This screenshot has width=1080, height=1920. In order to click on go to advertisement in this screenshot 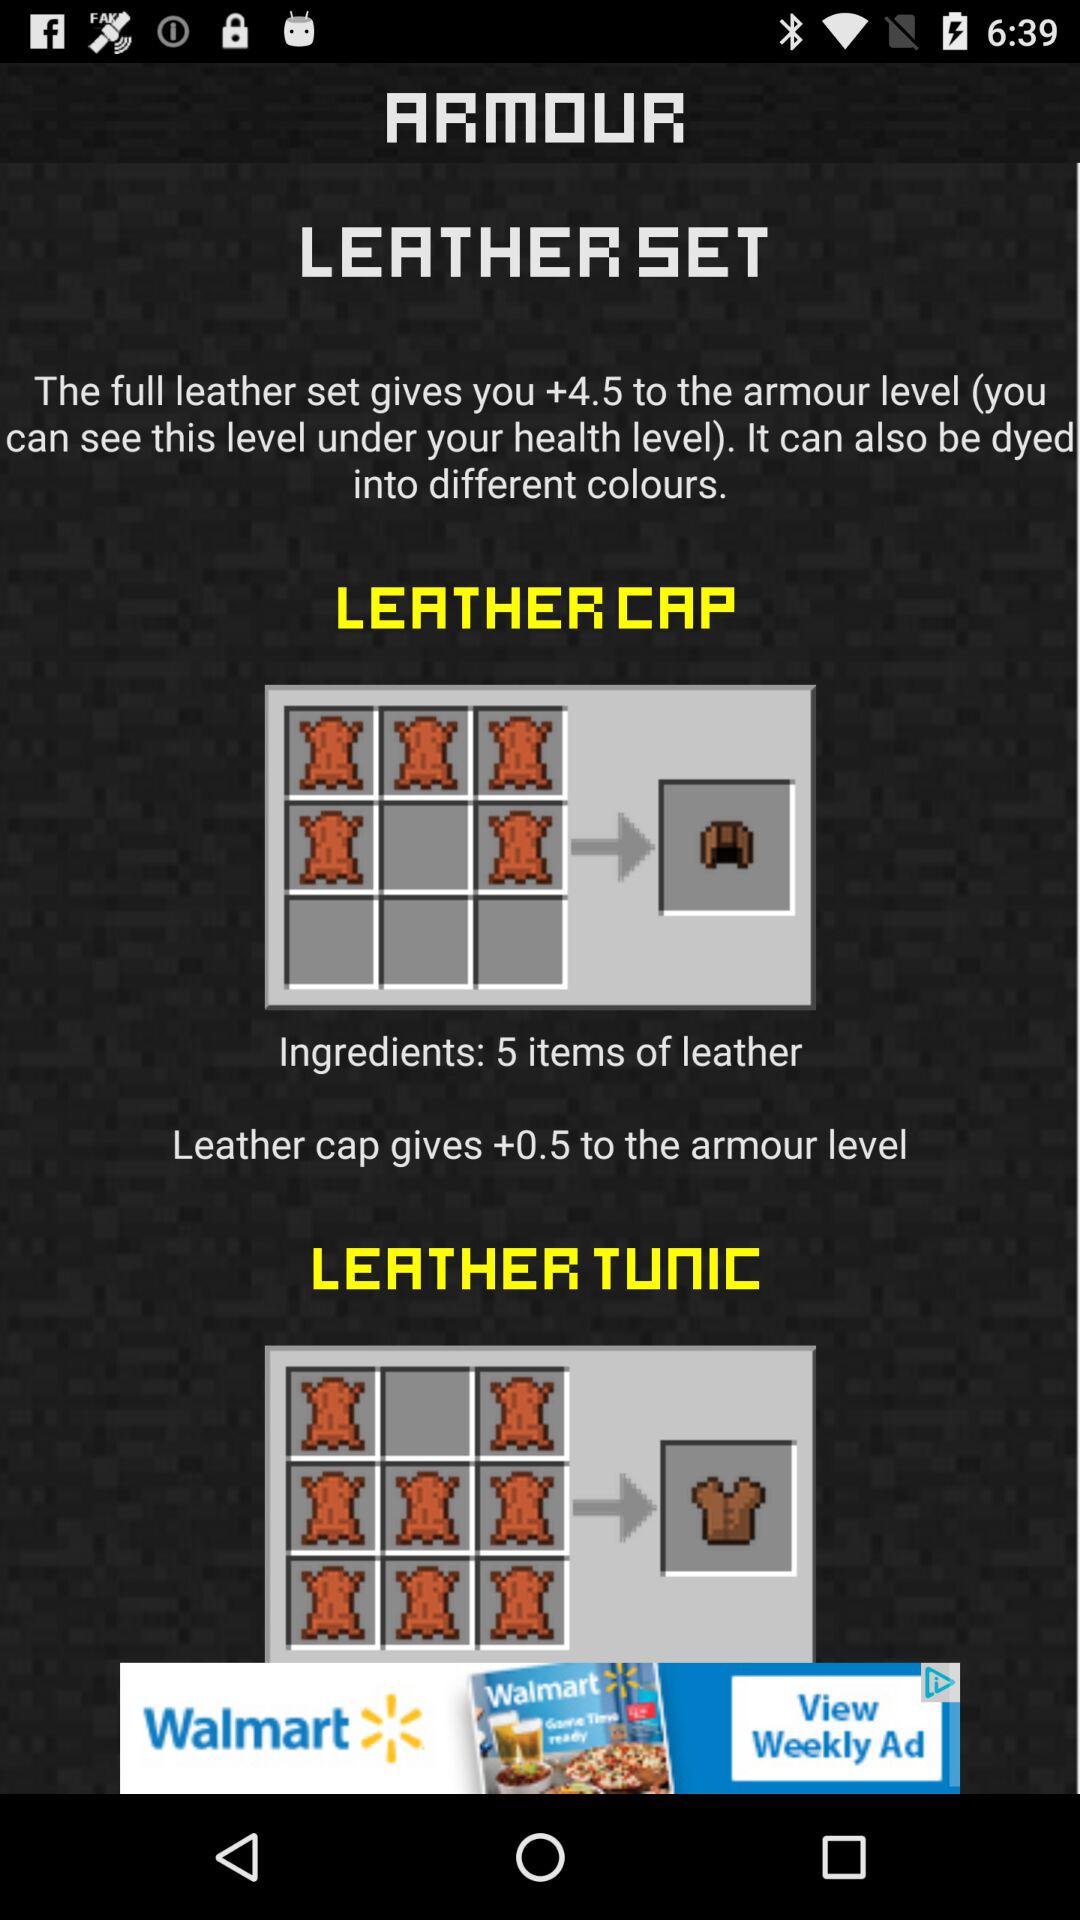, I will do `click(540, 1728)`.